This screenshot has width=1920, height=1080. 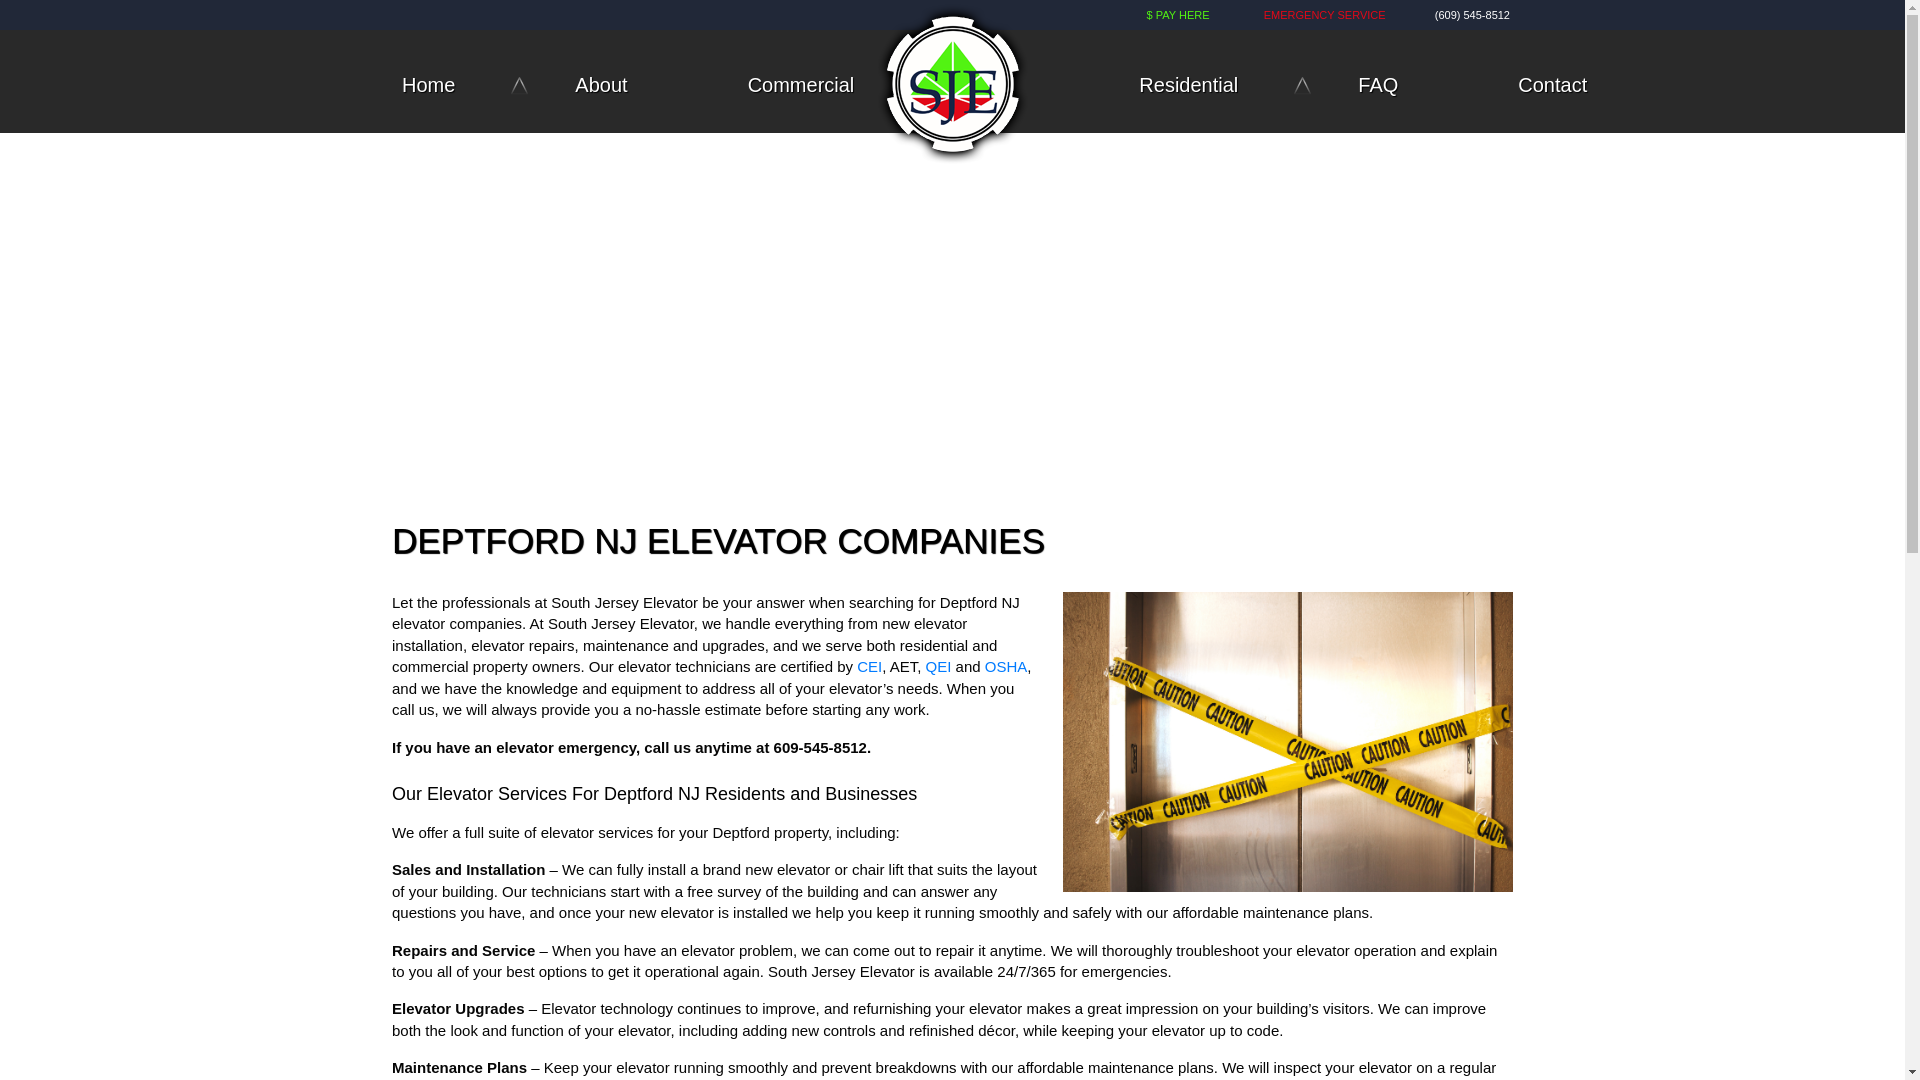 What do you see at coordinates (596, 86) in the screenshot?
I see `About` at bounding box center [596, 86].